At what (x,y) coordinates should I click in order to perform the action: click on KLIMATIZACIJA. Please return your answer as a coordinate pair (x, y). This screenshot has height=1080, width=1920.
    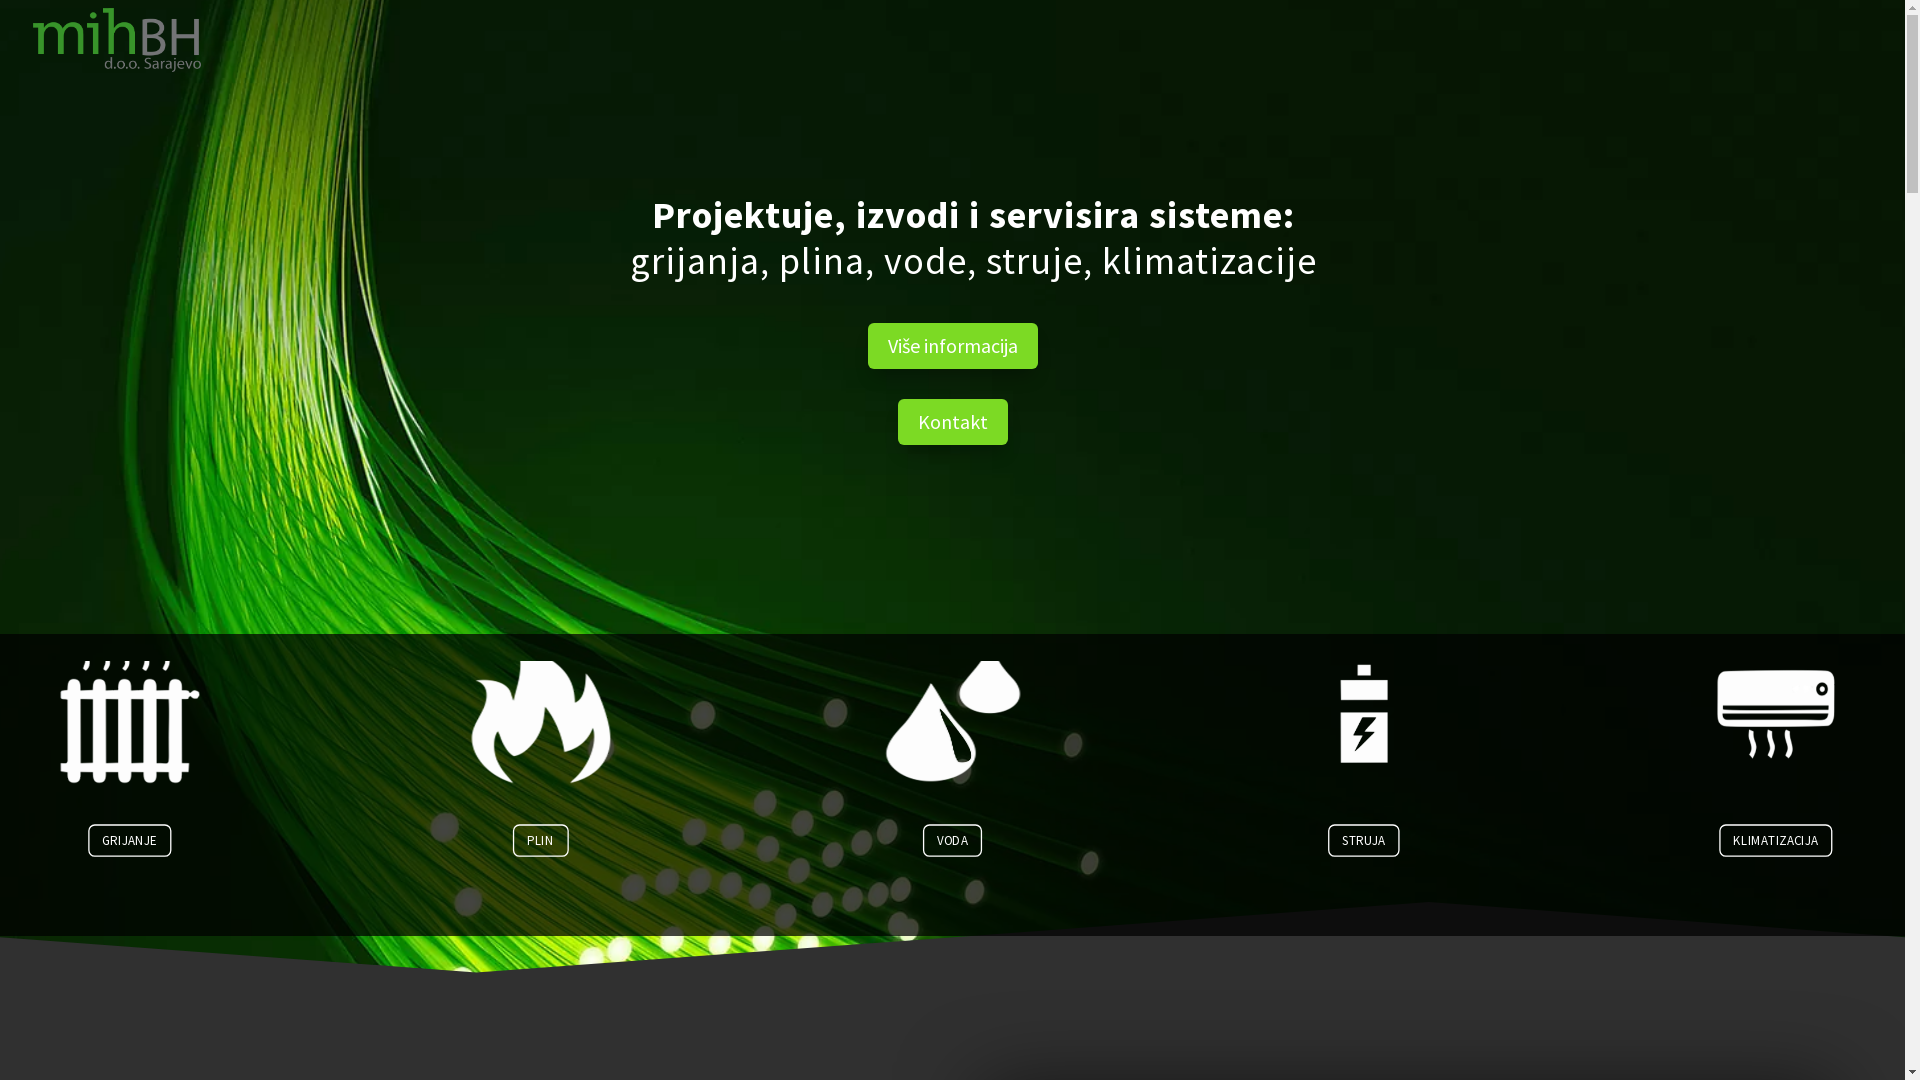
    Looking at the image, I should click on (1806, 849).